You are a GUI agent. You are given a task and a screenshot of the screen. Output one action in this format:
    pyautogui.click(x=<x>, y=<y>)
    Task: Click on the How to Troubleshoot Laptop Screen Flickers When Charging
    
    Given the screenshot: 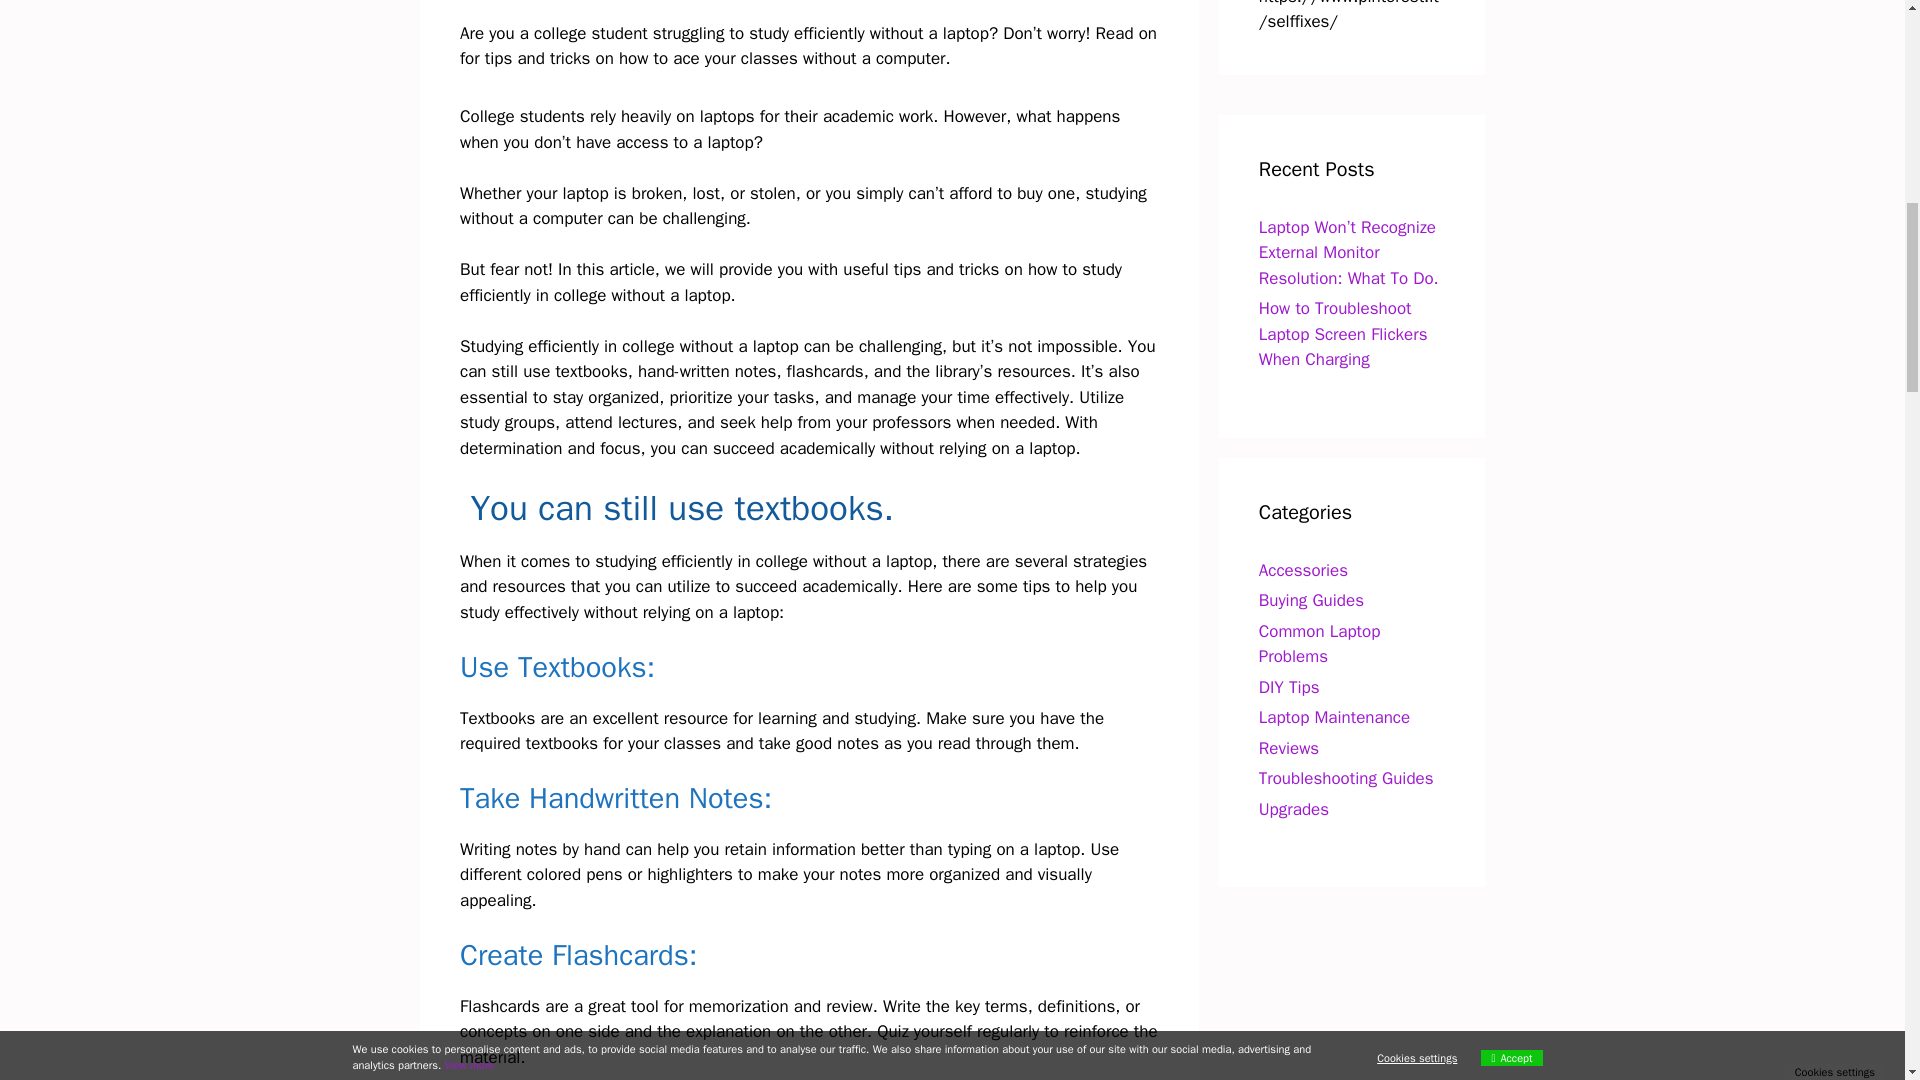 What is the action you would take?
    pyautogui.click(x=1344, y=334)
    